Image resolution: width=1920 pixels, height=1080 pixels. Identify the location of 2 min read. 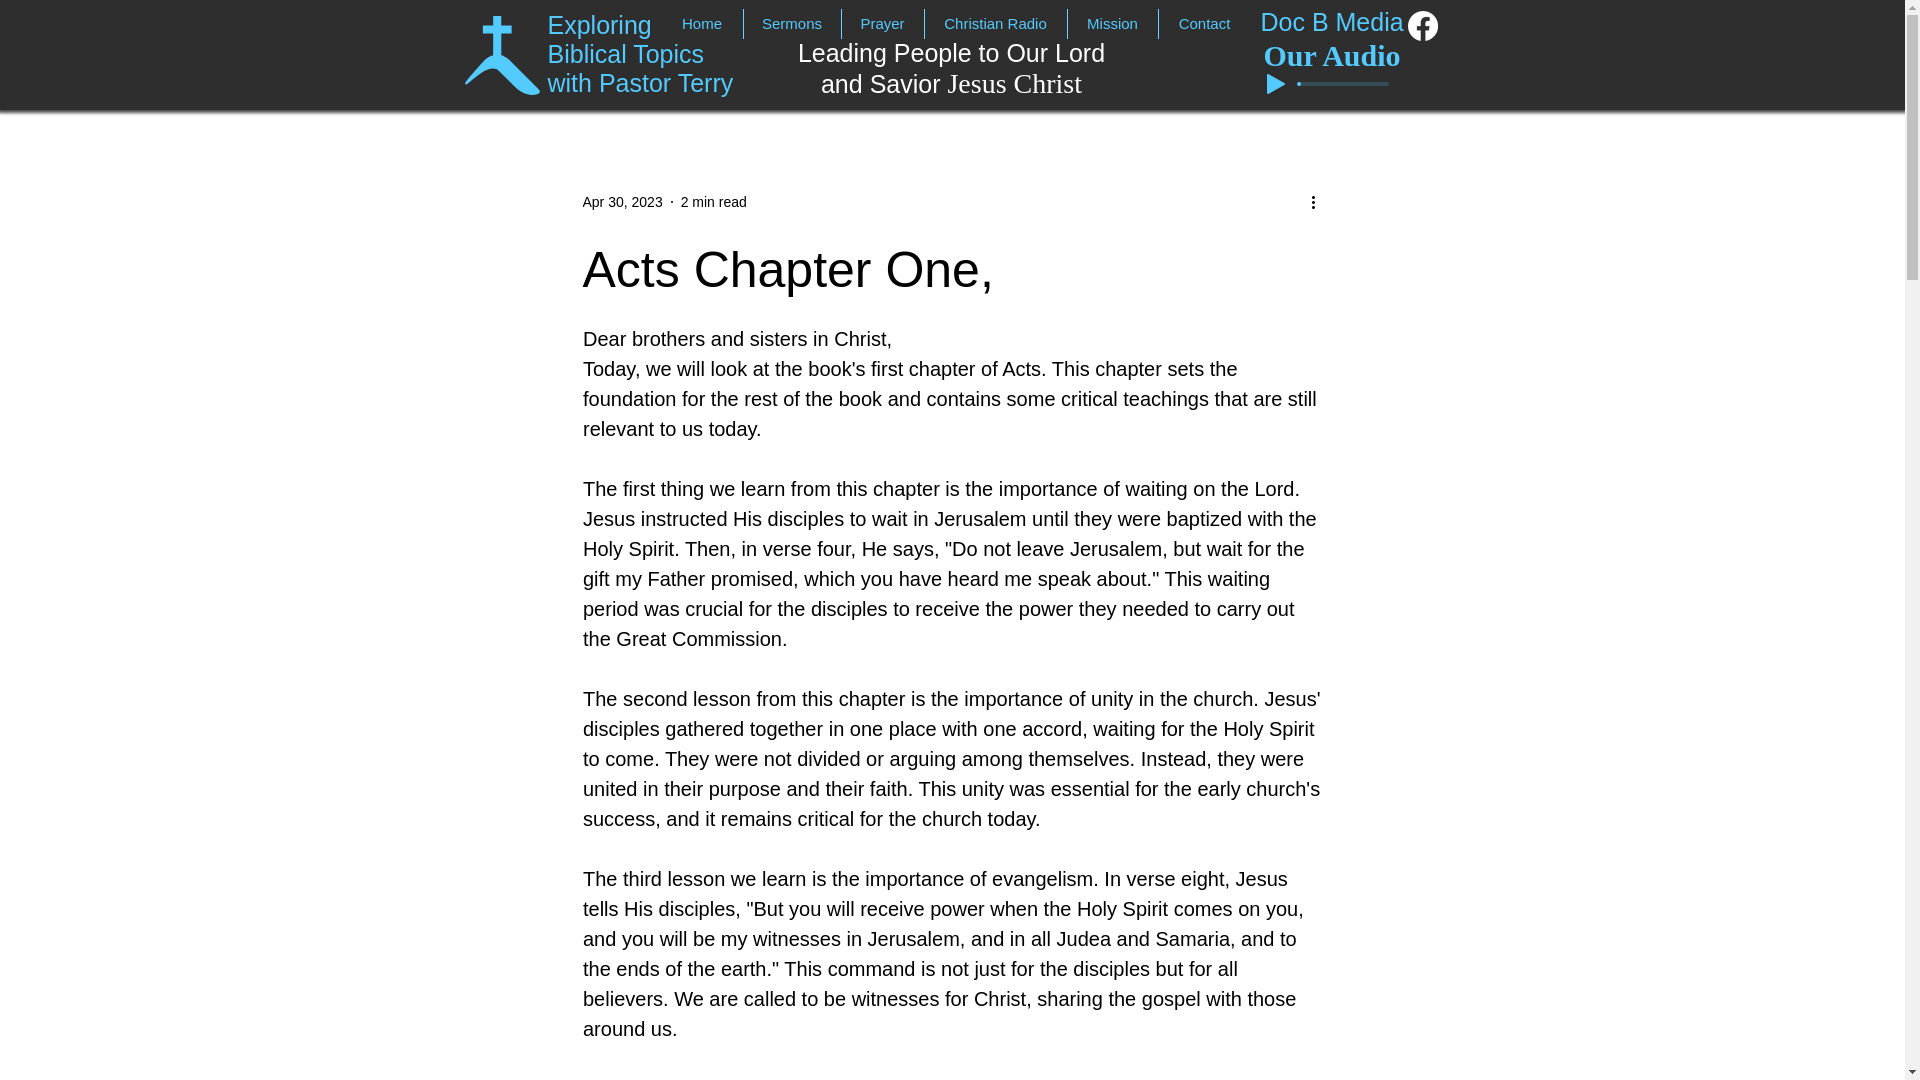
(790, 23).